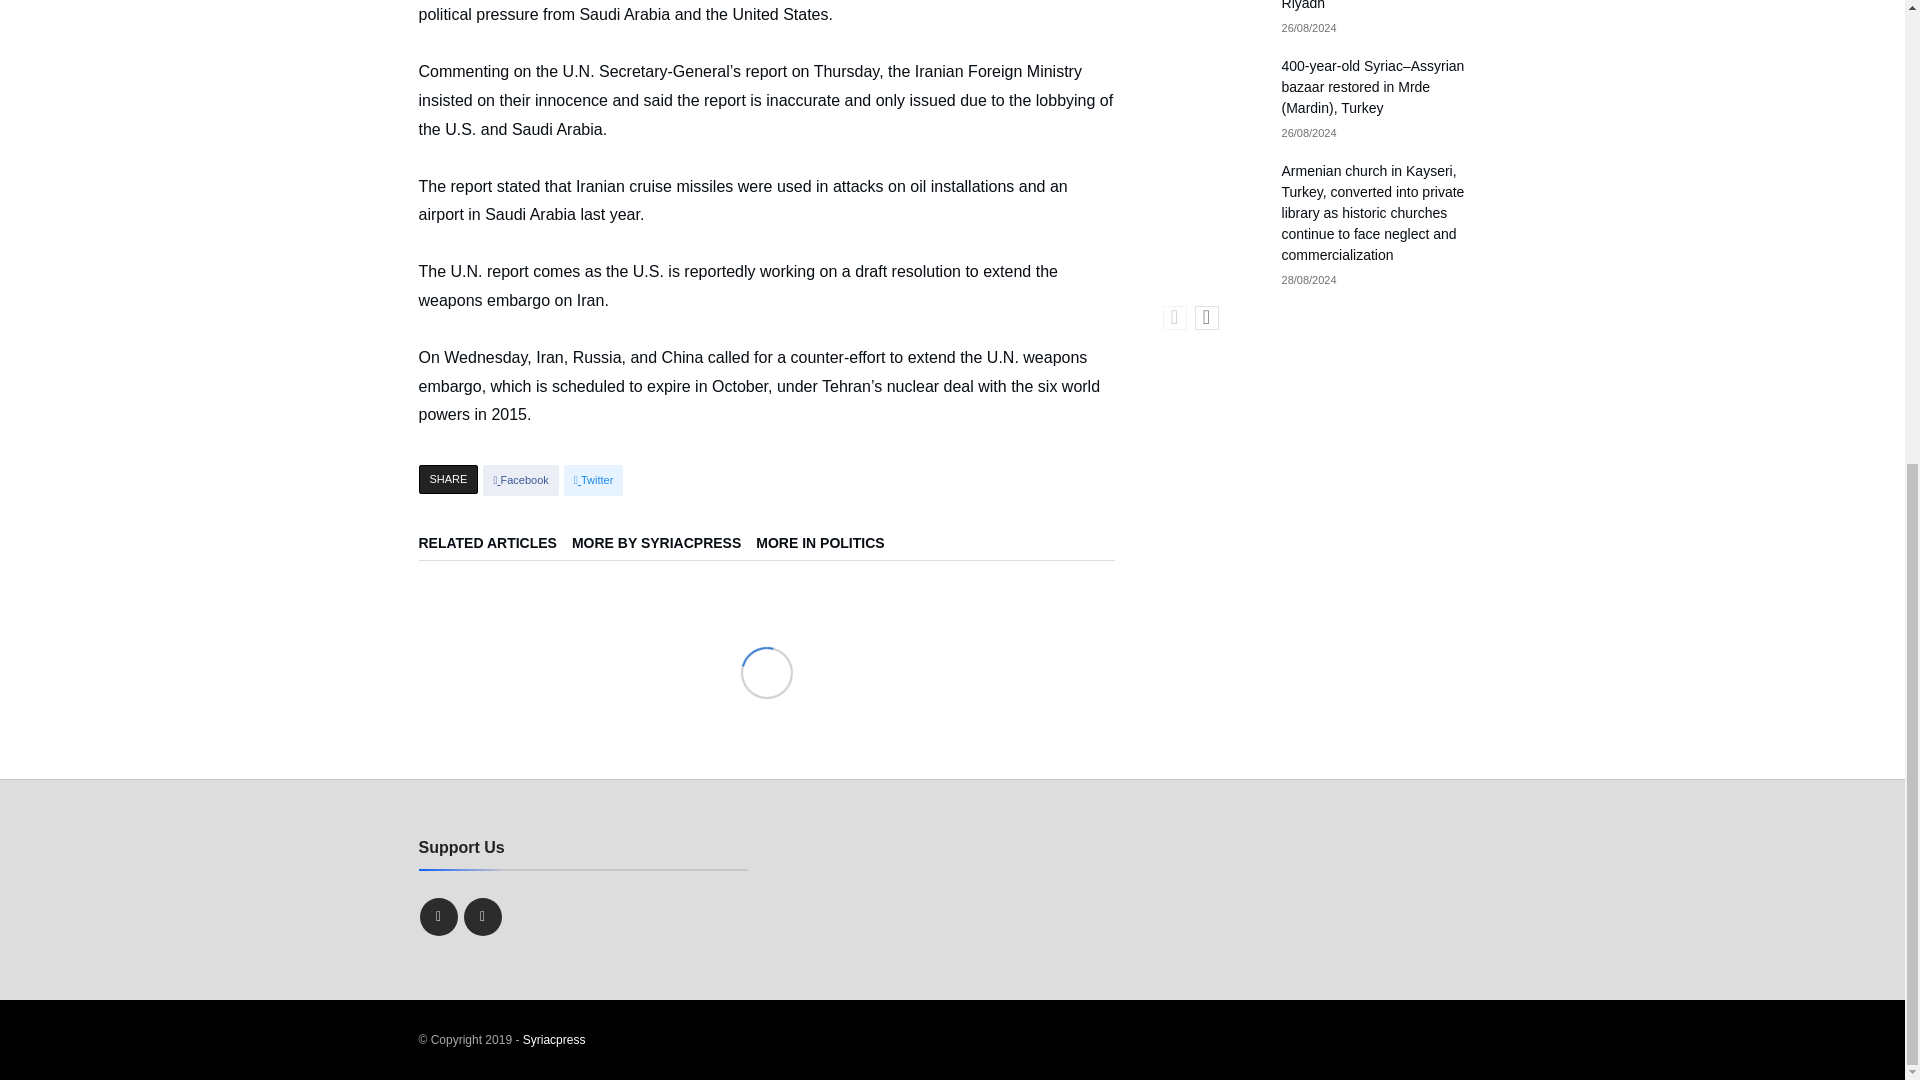 The width and height of the screenshot is (1920, 1080). What do you see at coordinates (520, 480) in the screenshot?
I see `facebook` at bounding box center [520, 480].